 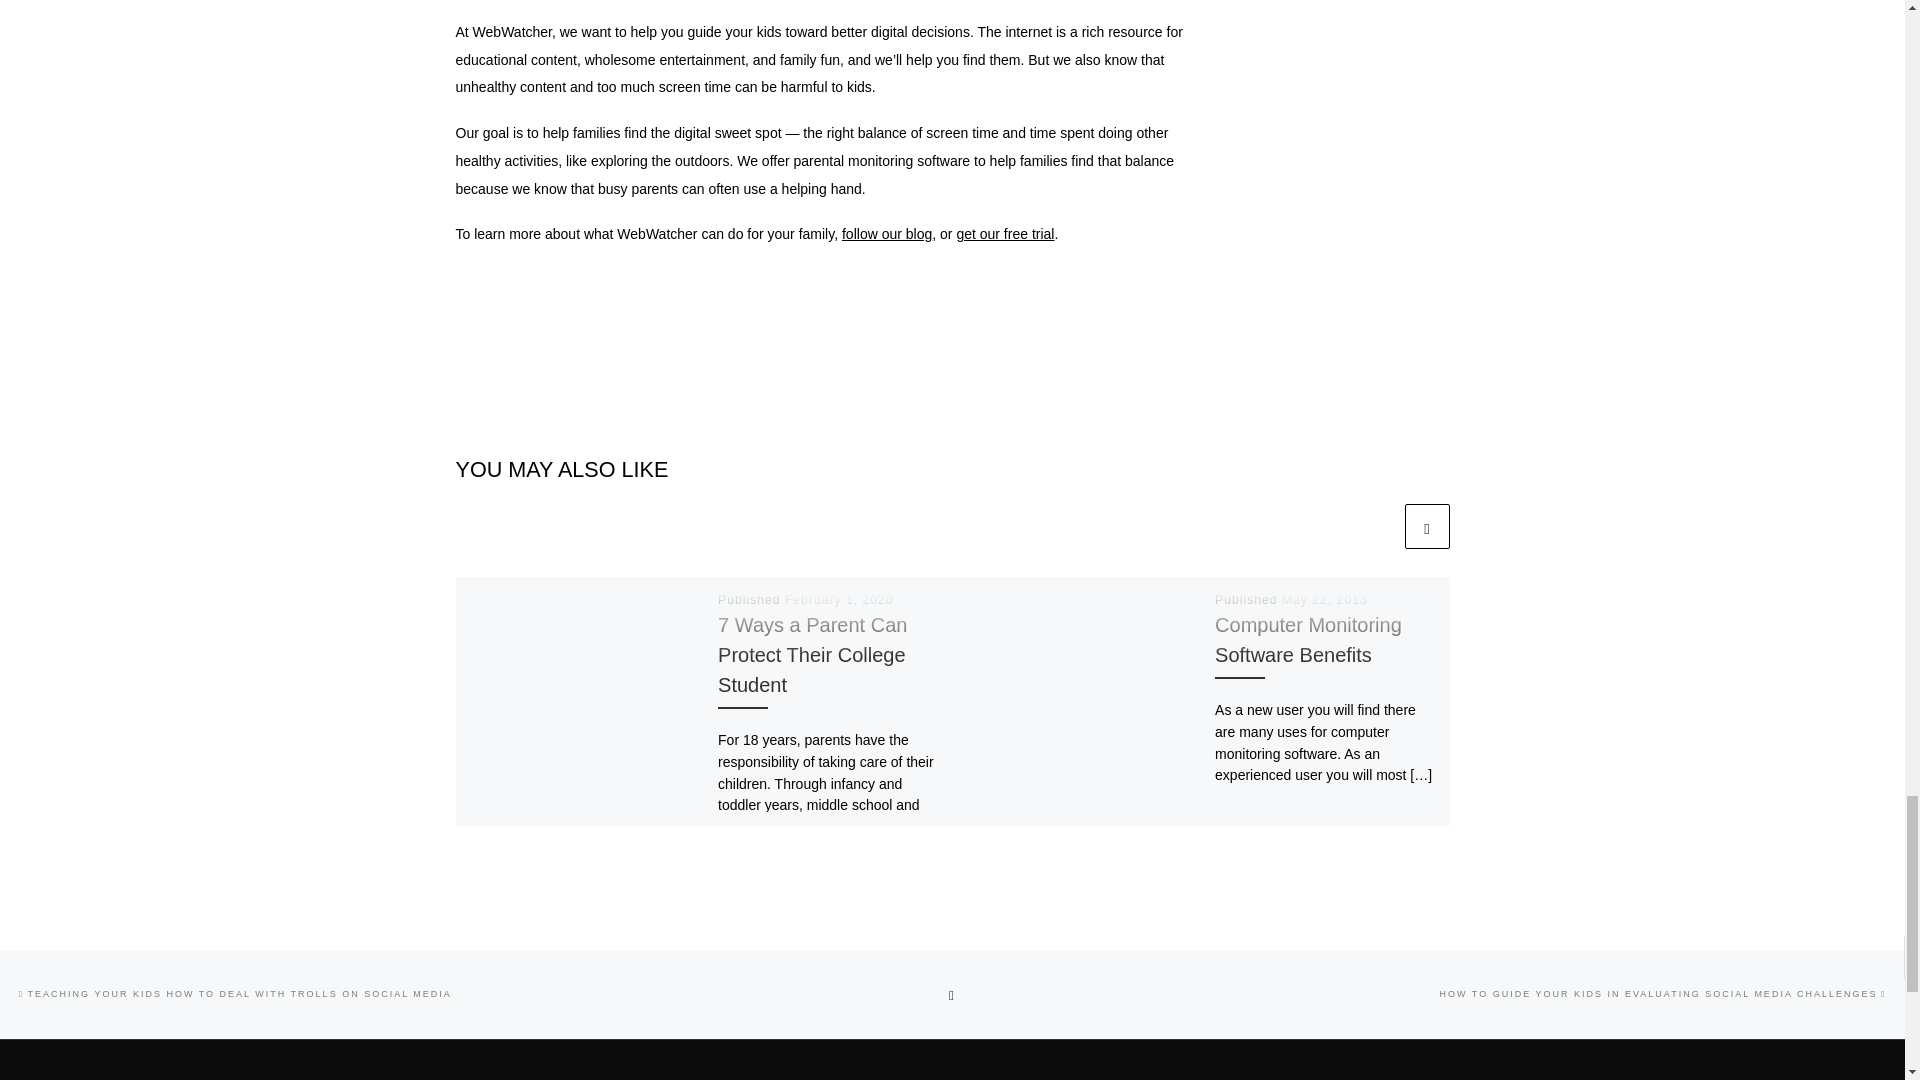 I want to click on Next related articles, so click(x=1426, y=526).